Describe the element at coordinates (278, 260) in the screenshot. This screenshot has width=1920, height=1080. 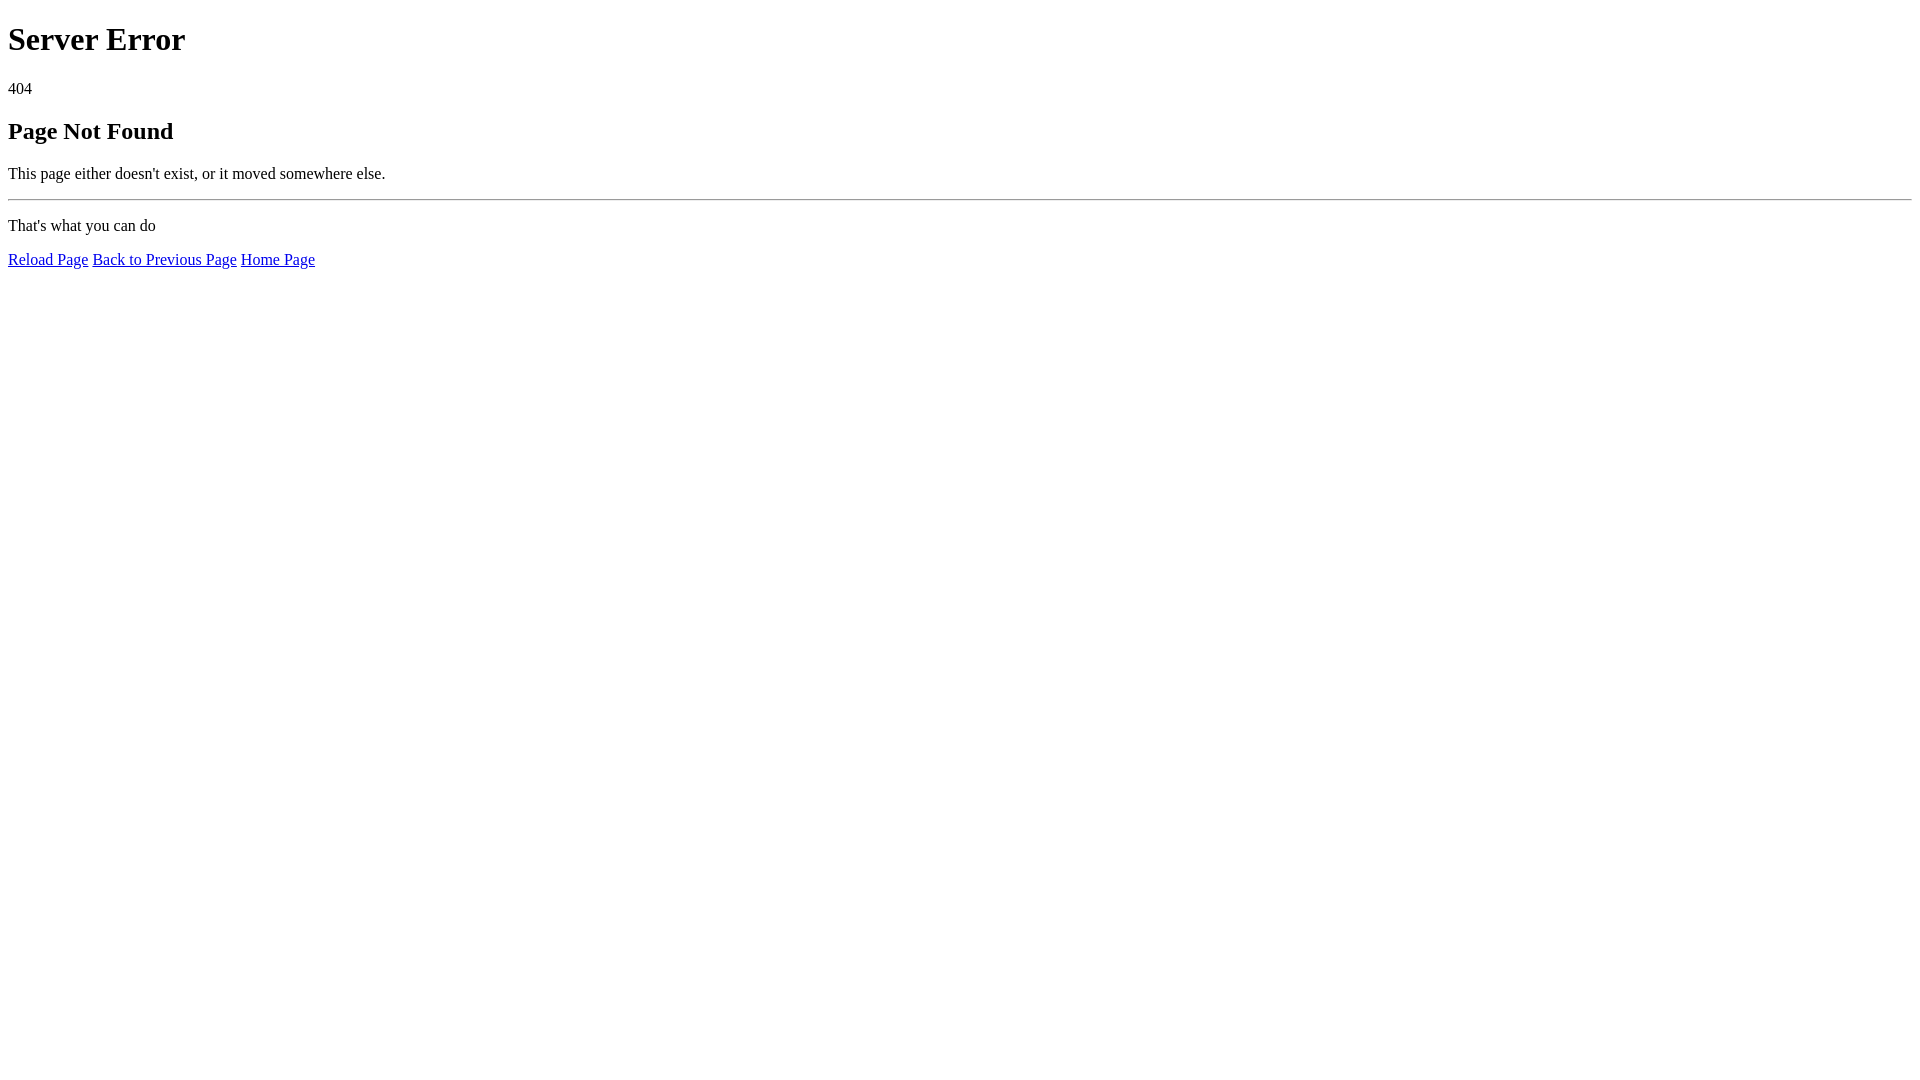
I see `Home Page` at that location.